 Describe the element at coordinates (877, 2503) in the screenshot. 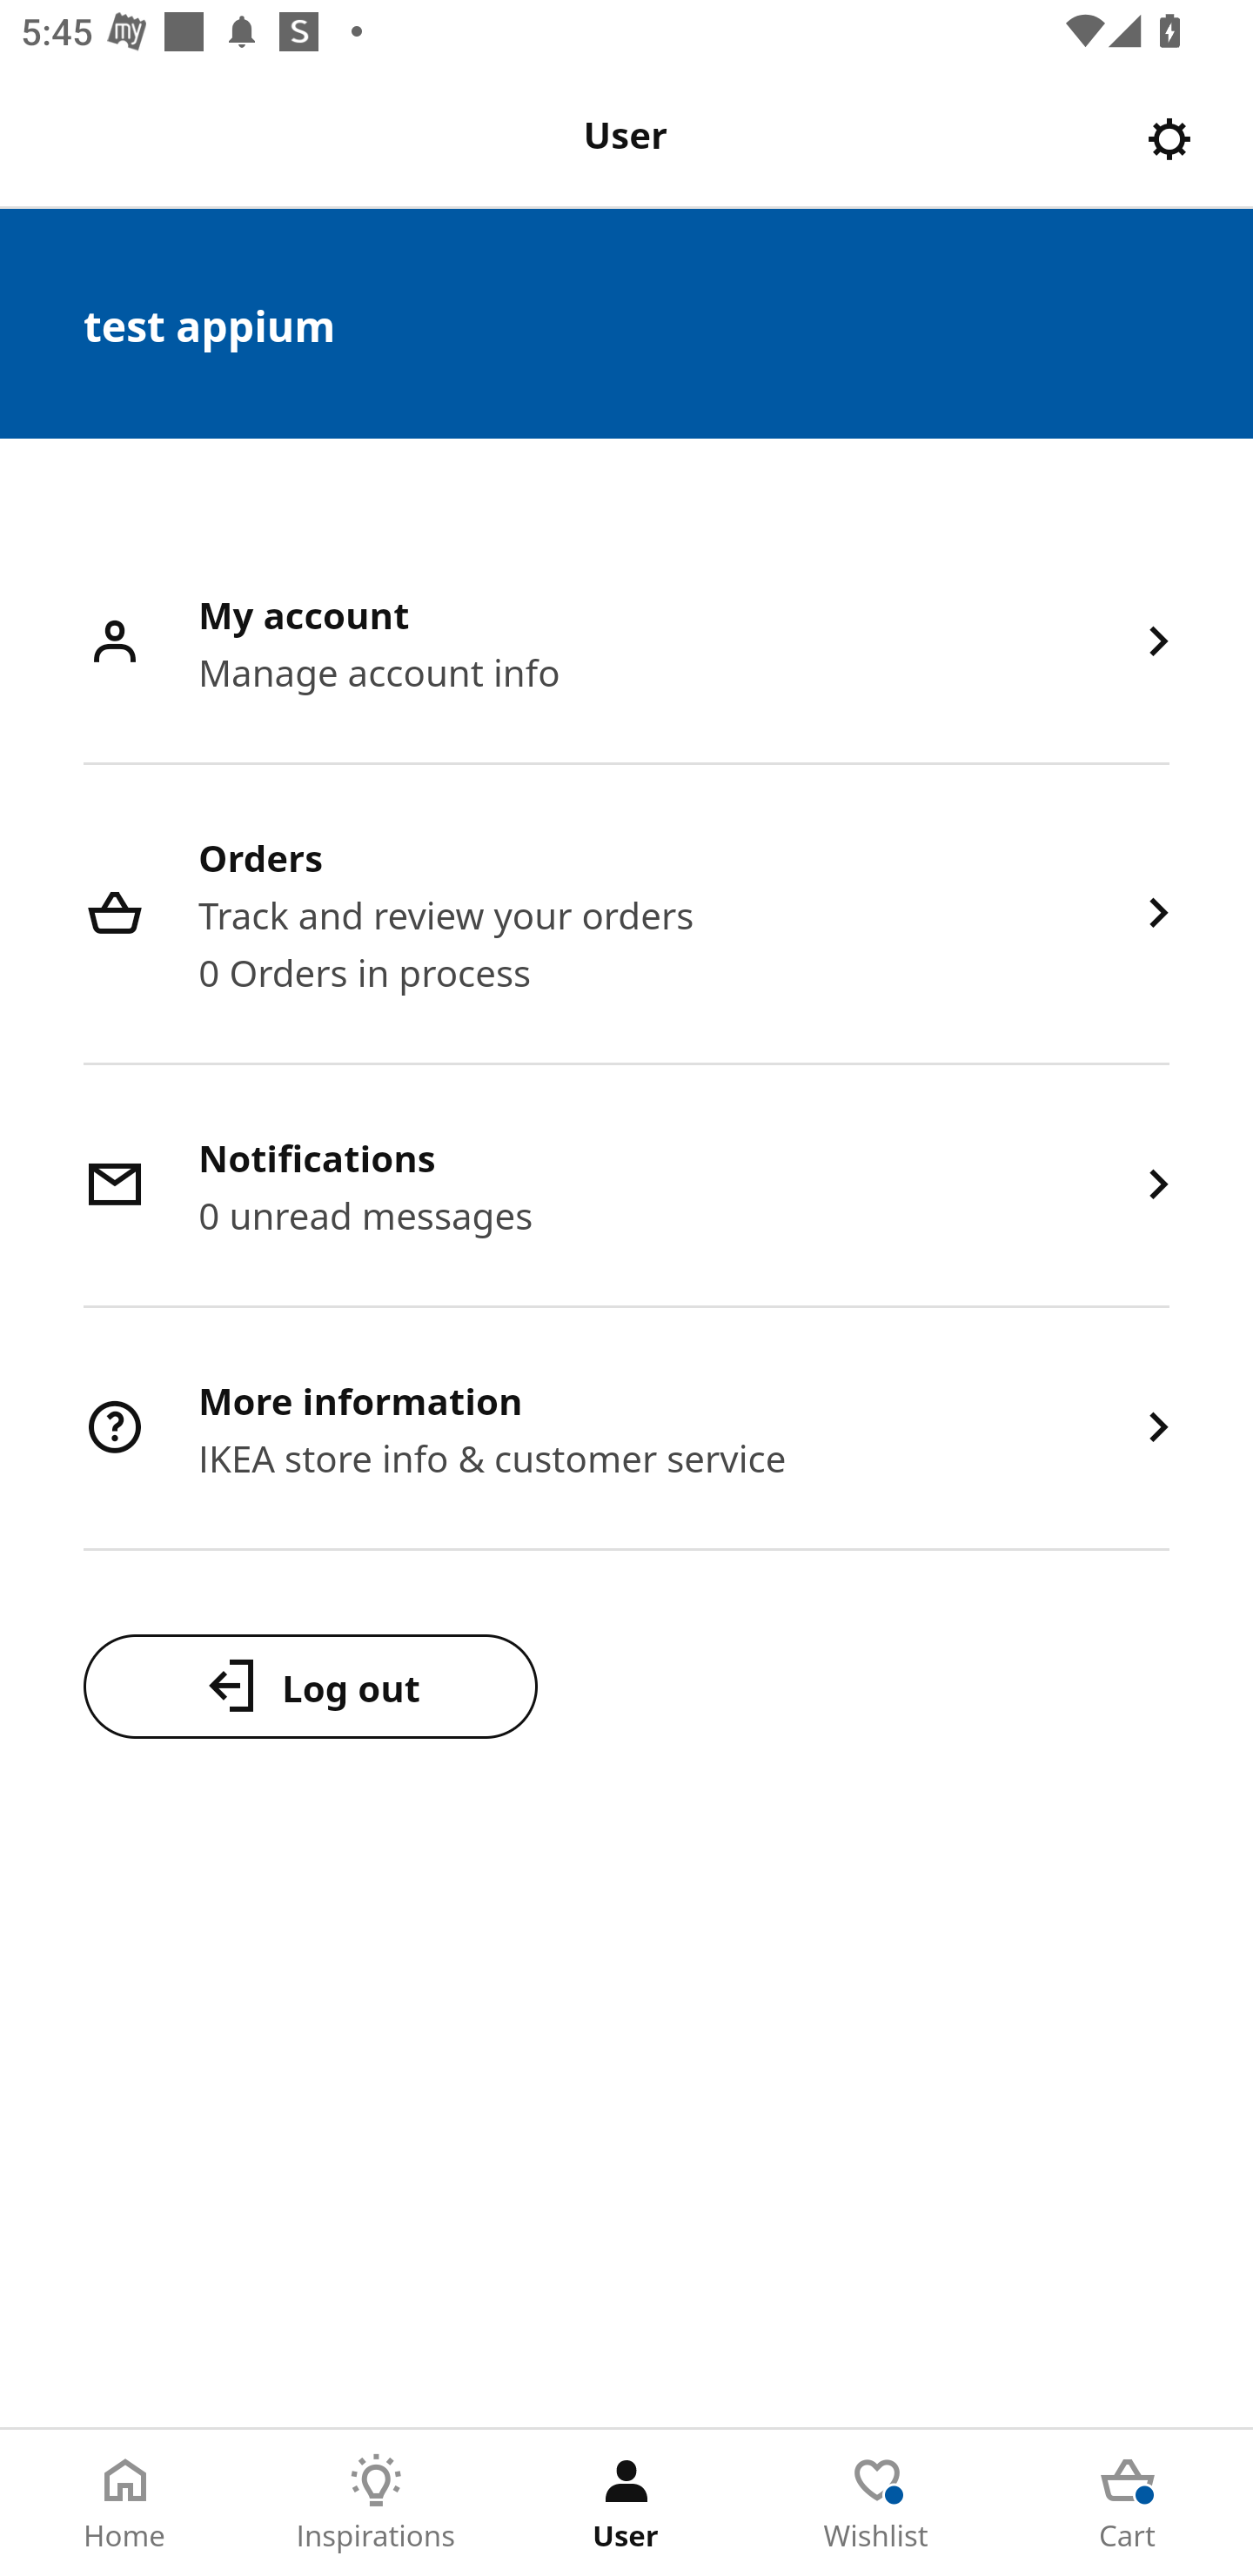

I see `Wishlist
Tab 4 of 5` at that location.